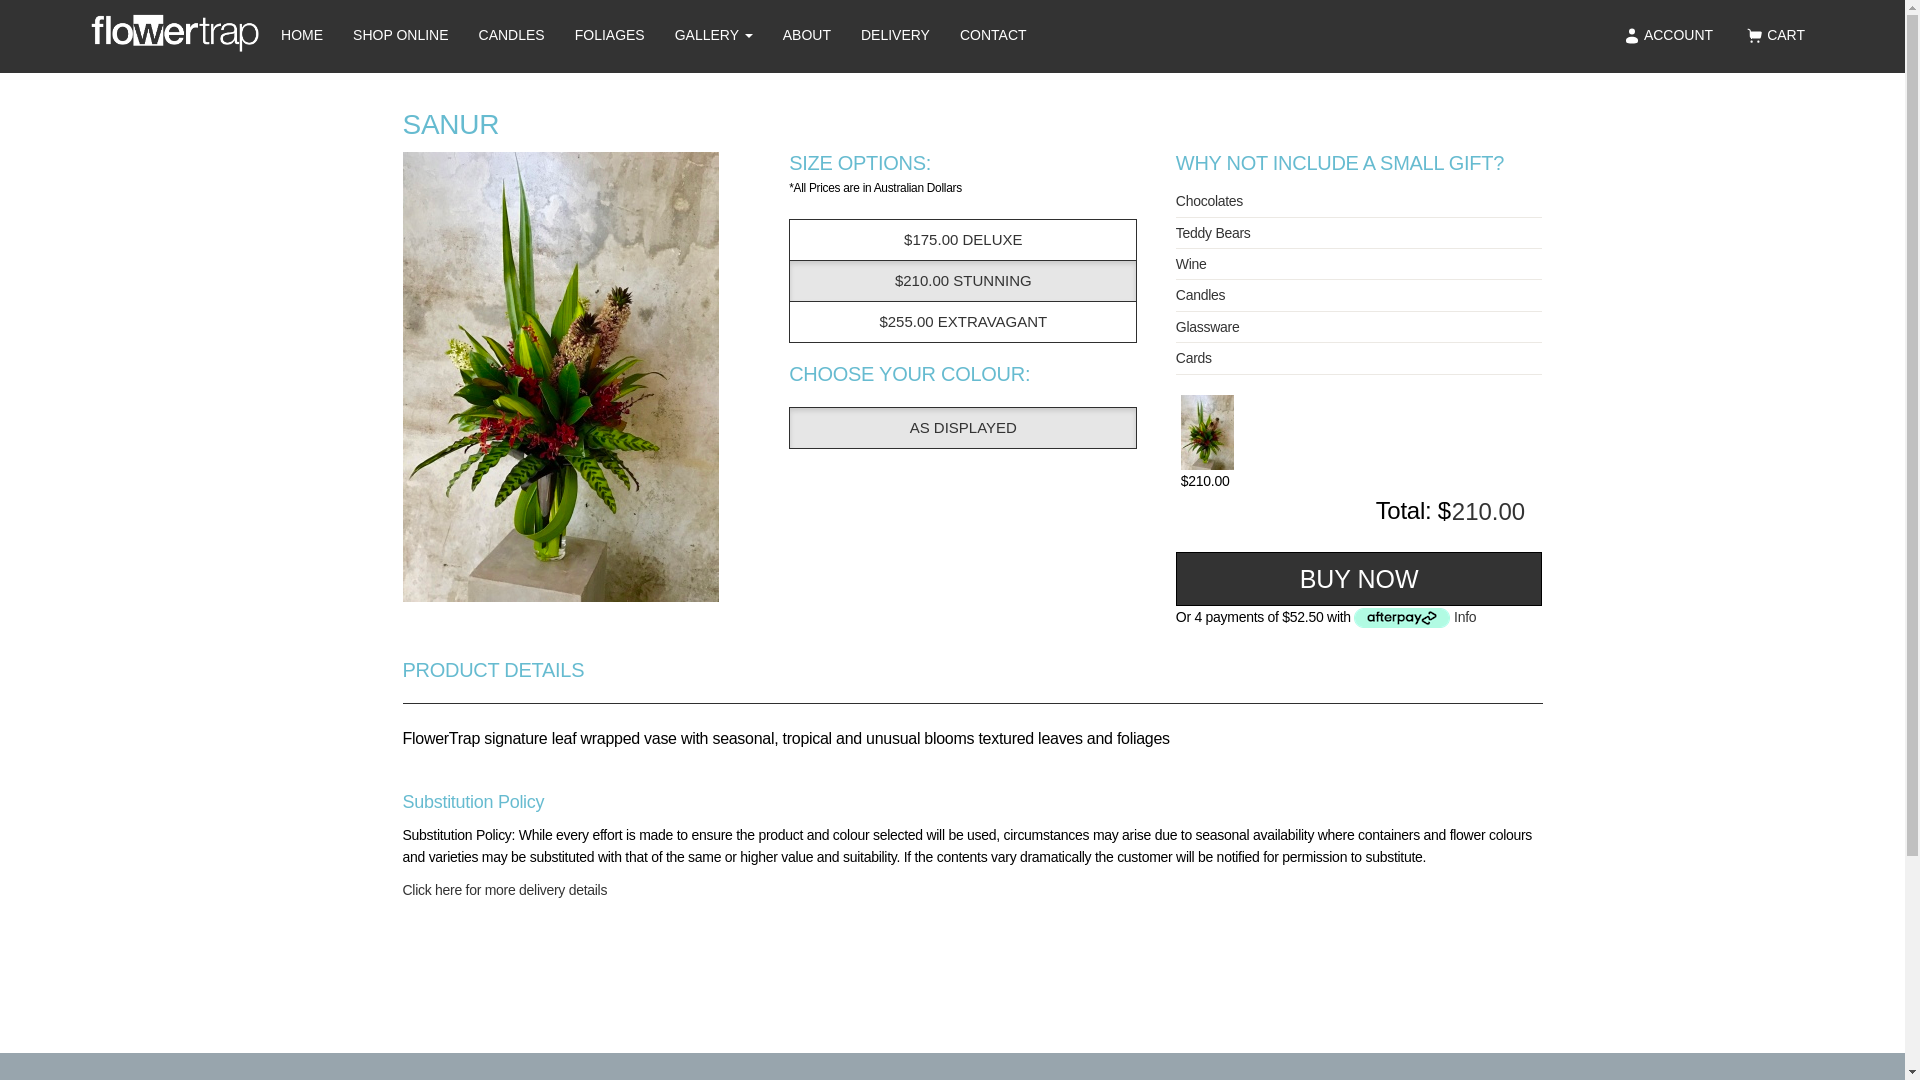  What do you see at coordinates (963, 281) in the screenshot?
I see `$210.00 STUNNING` at bounding box center [963, 281].